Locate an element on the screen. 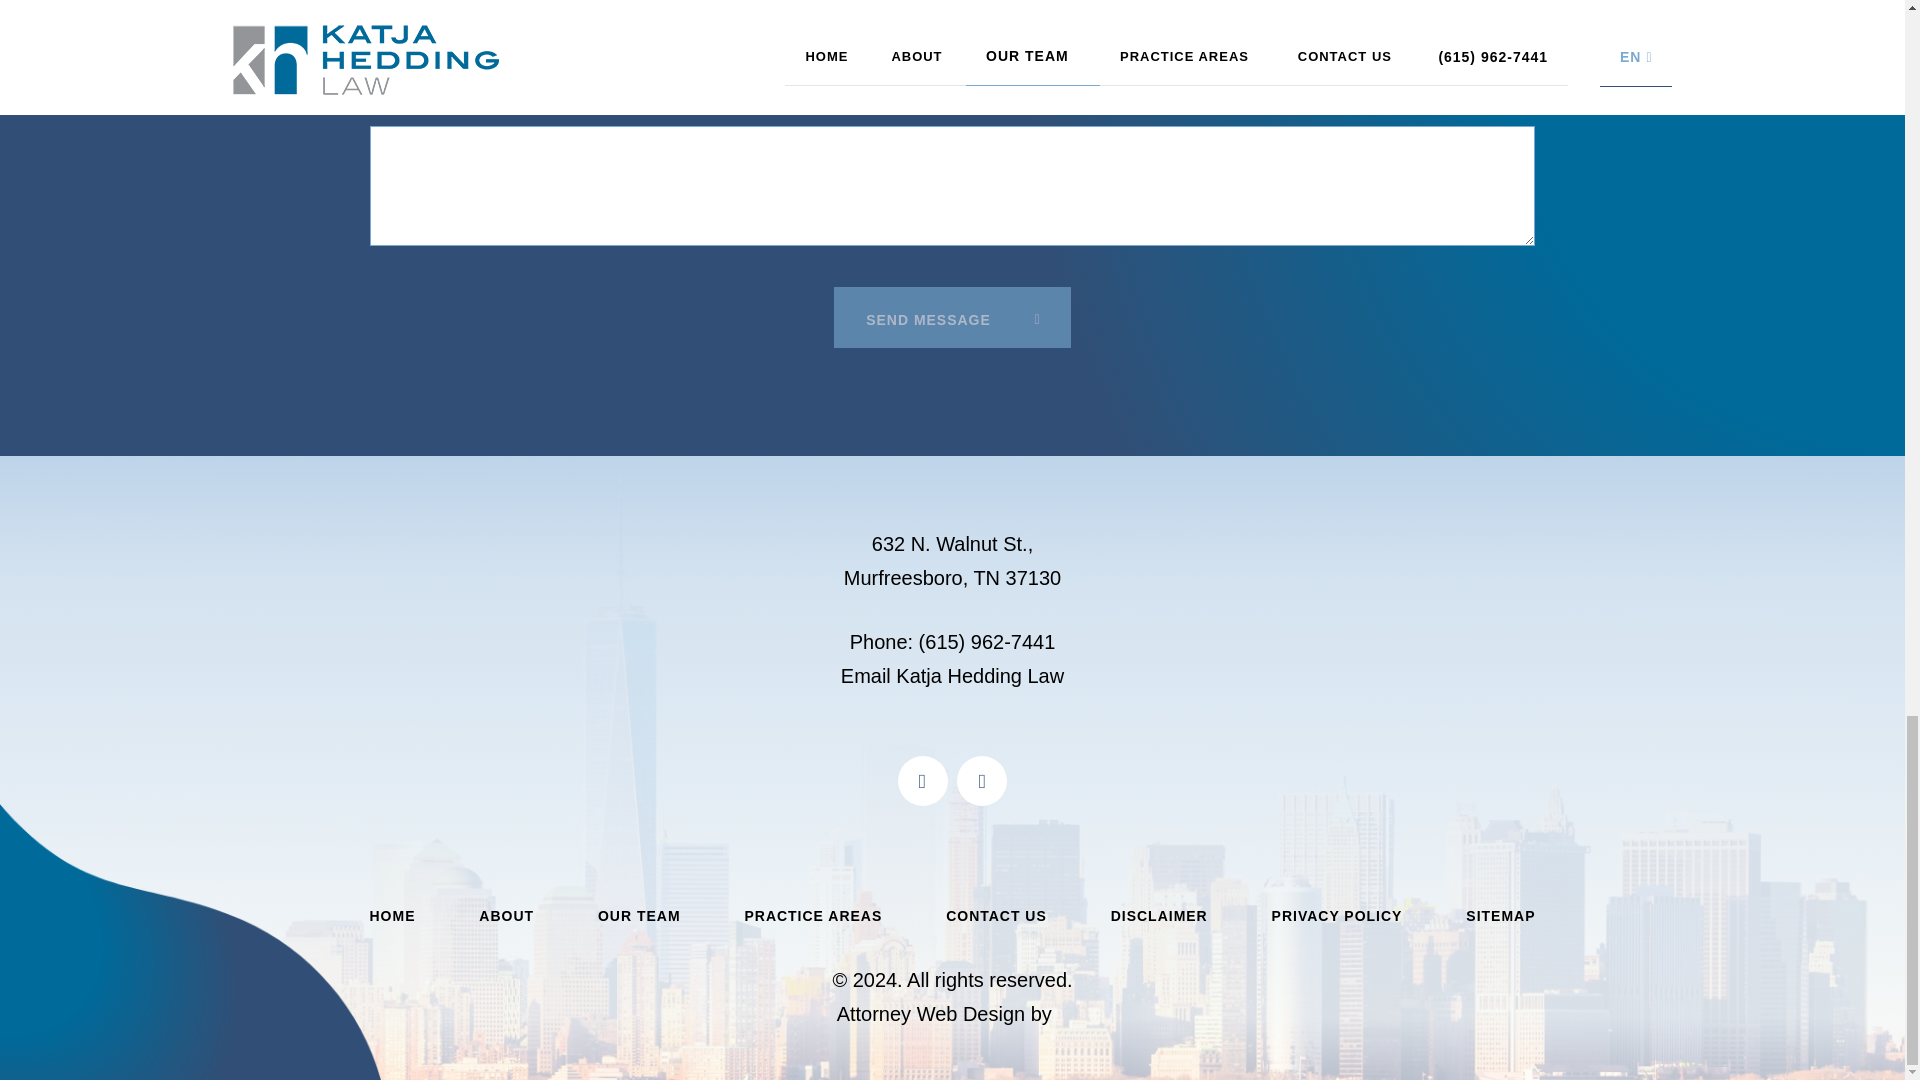 This screenshot has height=1080, width=1920. PRACTICE AREAS is located at coordinates (812, 916).